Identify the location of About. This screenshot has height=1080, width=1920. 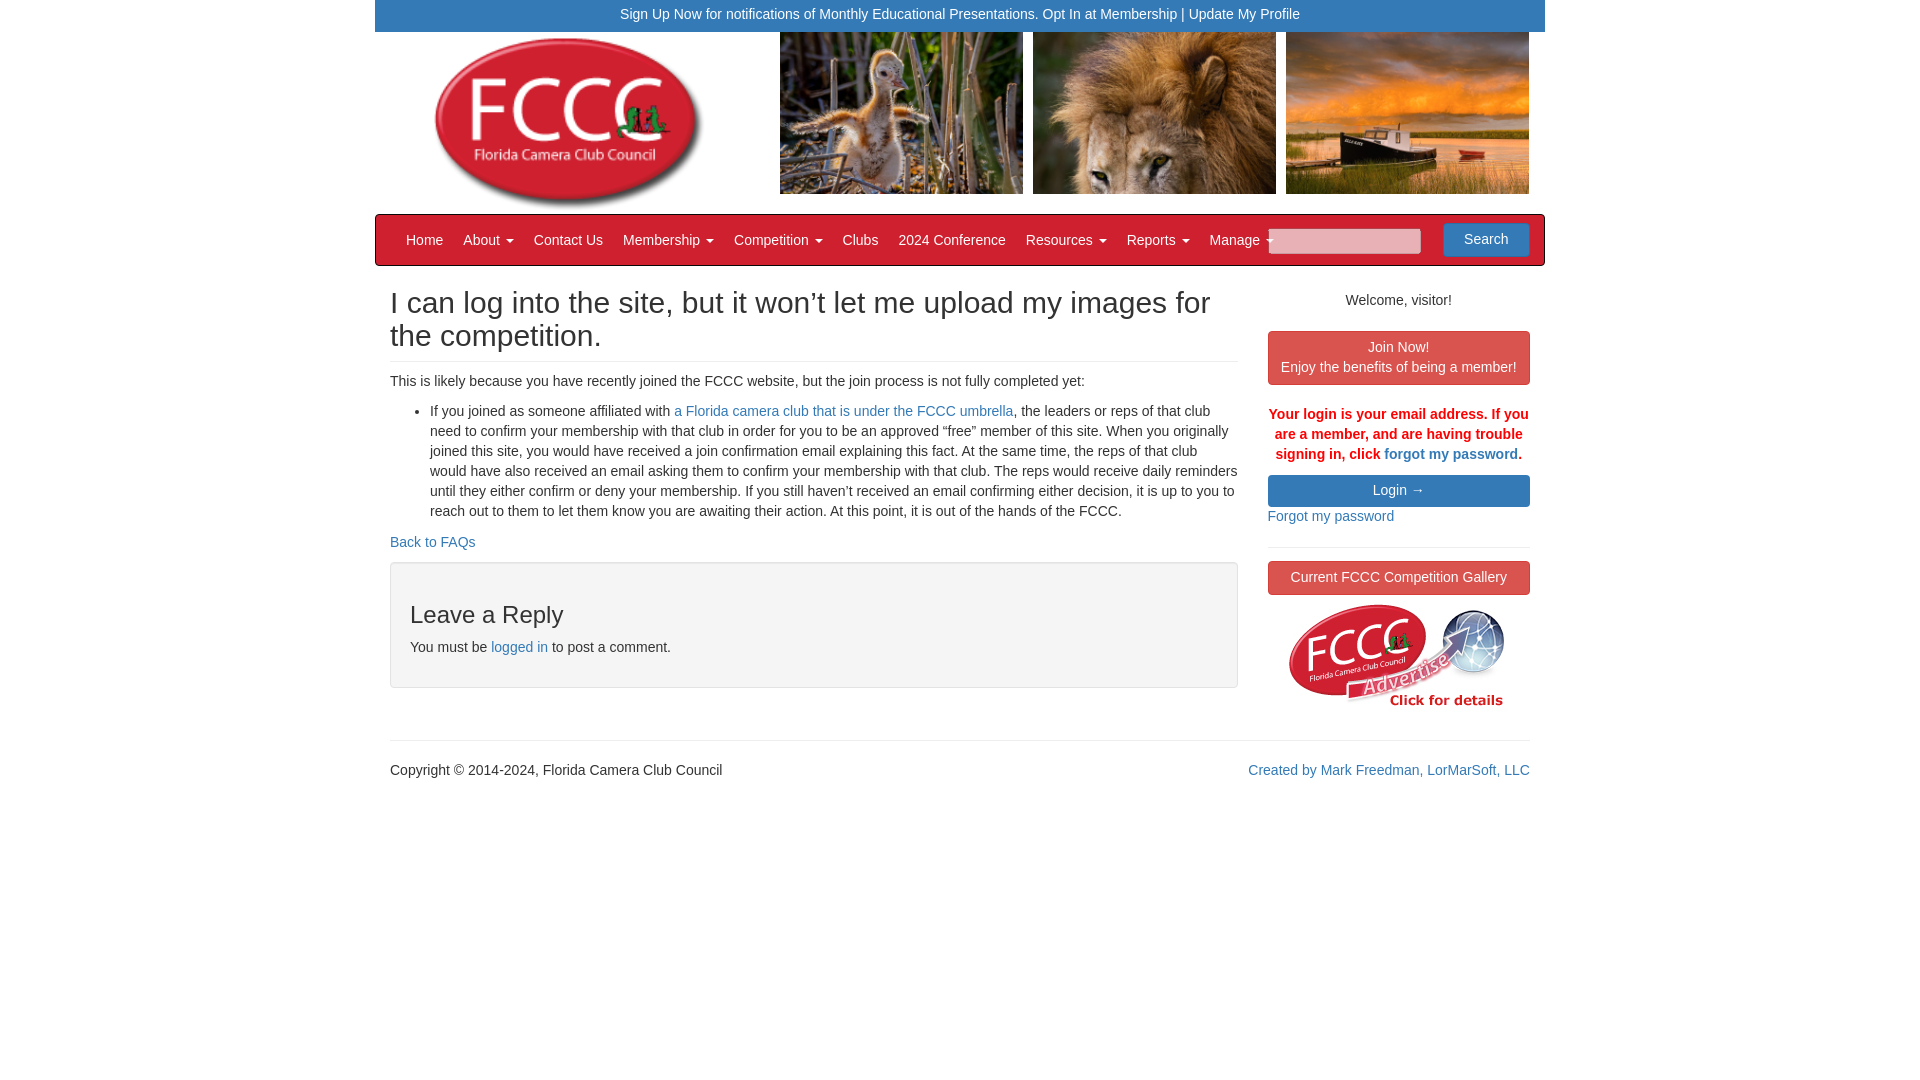
(488, 239).